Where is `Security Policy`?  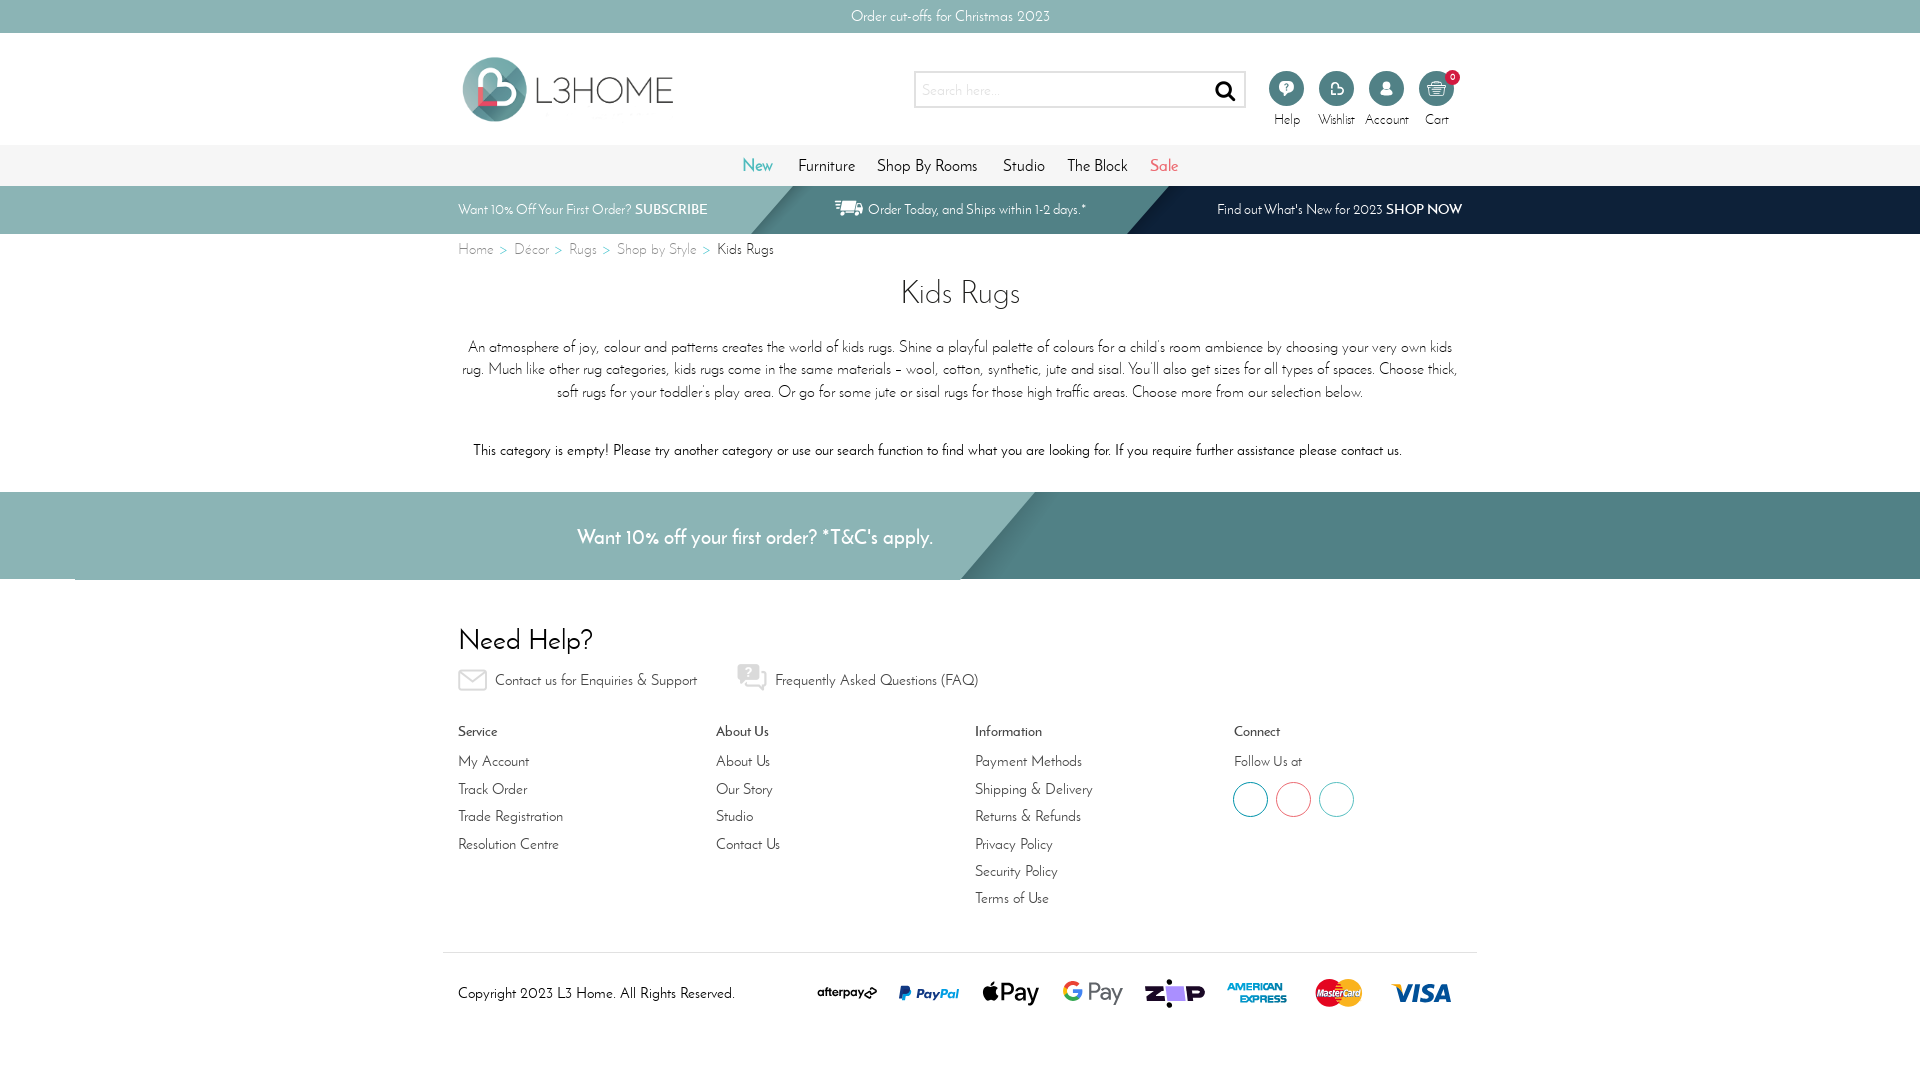
Security Policy is located at coordinates (1082, 872).